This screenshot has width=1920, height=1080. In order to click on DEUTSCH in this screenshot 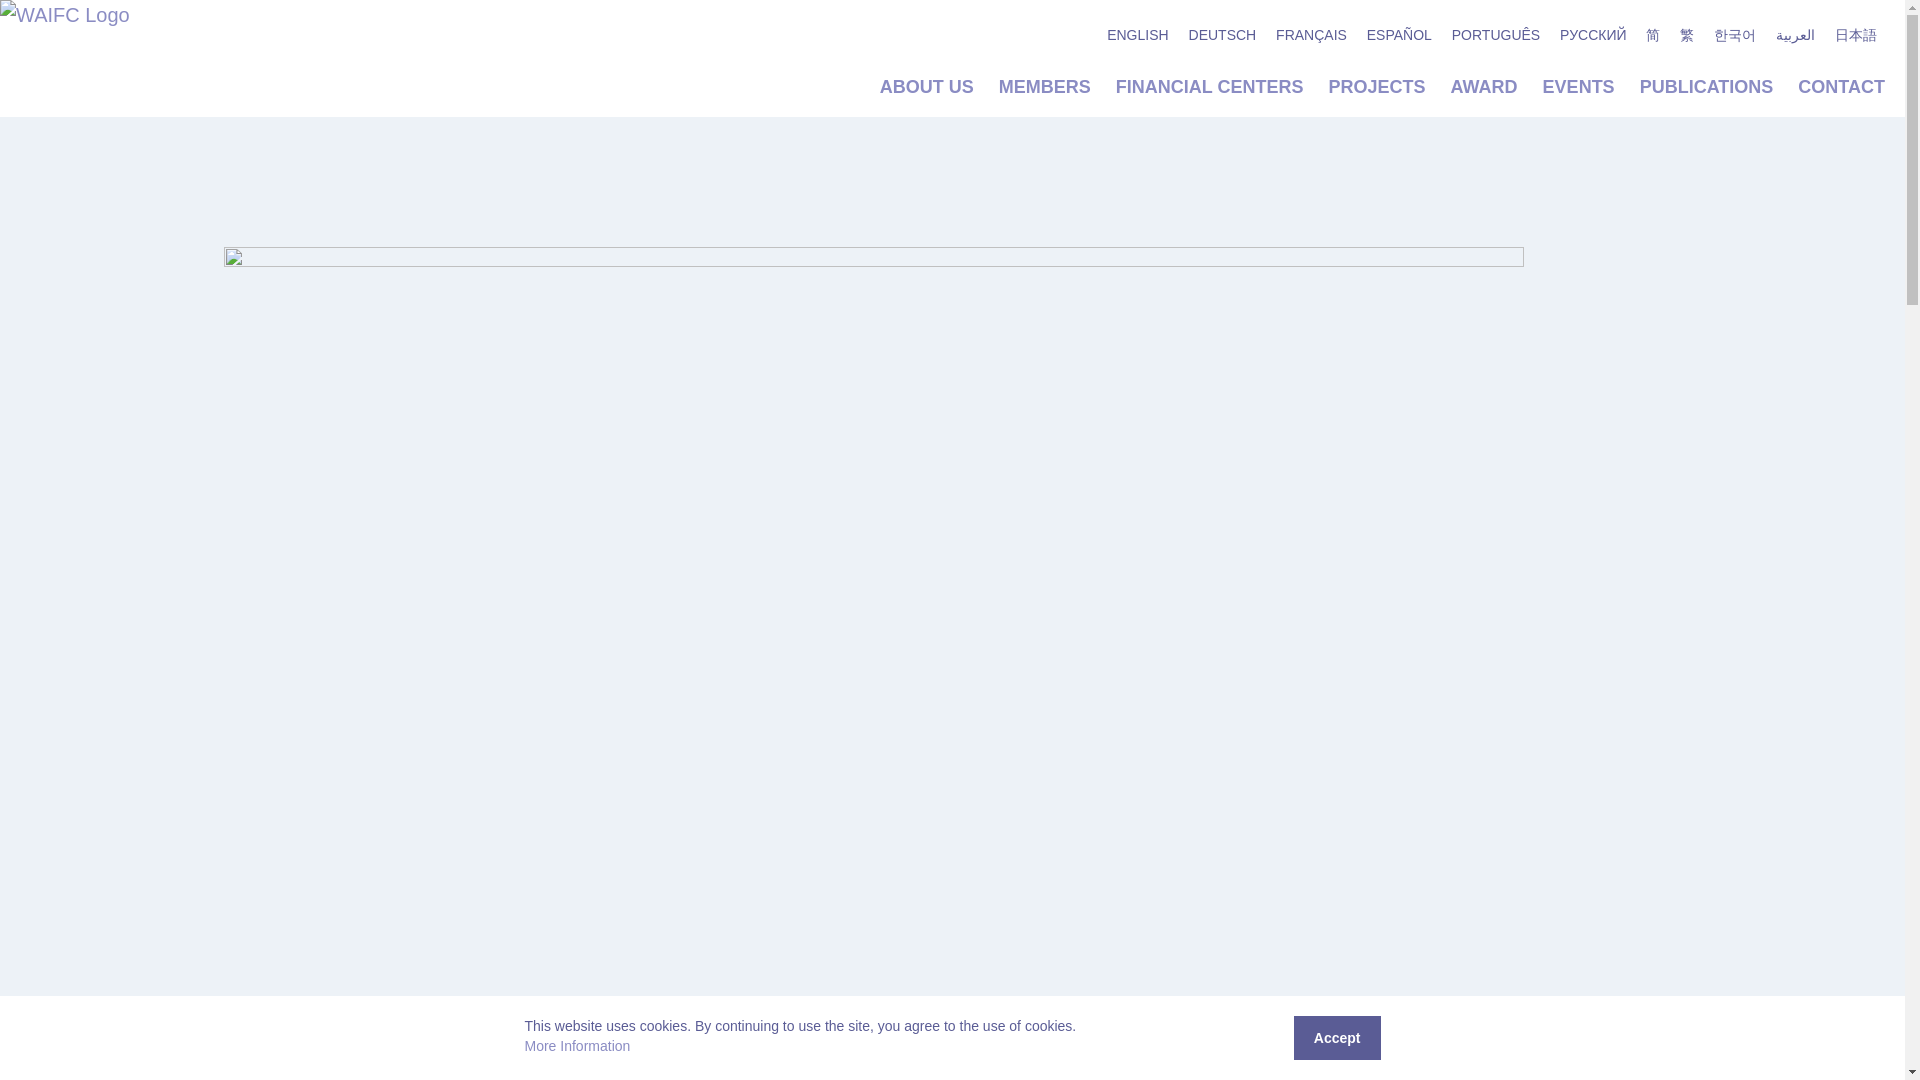, I will do `click(1222, 34)`.